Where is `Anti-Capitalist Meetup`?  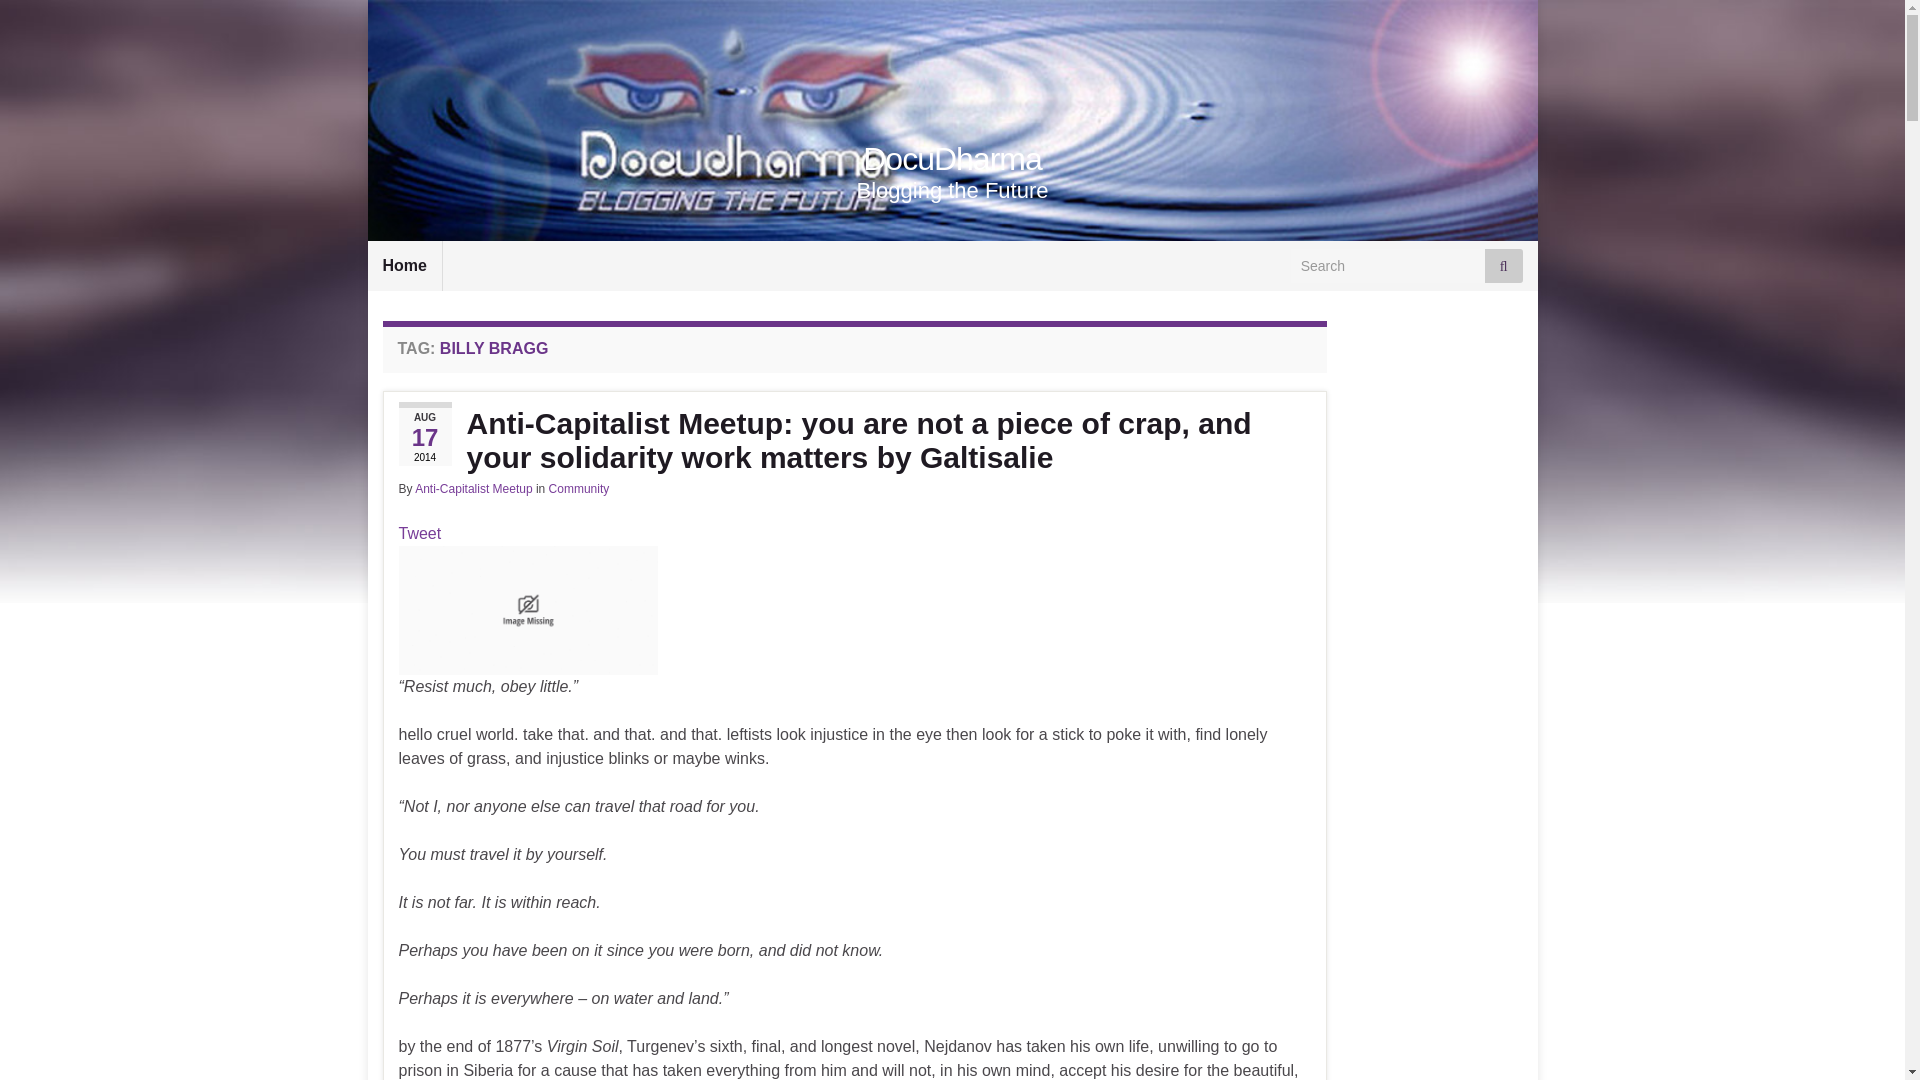
Anti-Capitalist Meetup is located at coordinates (472, 488).